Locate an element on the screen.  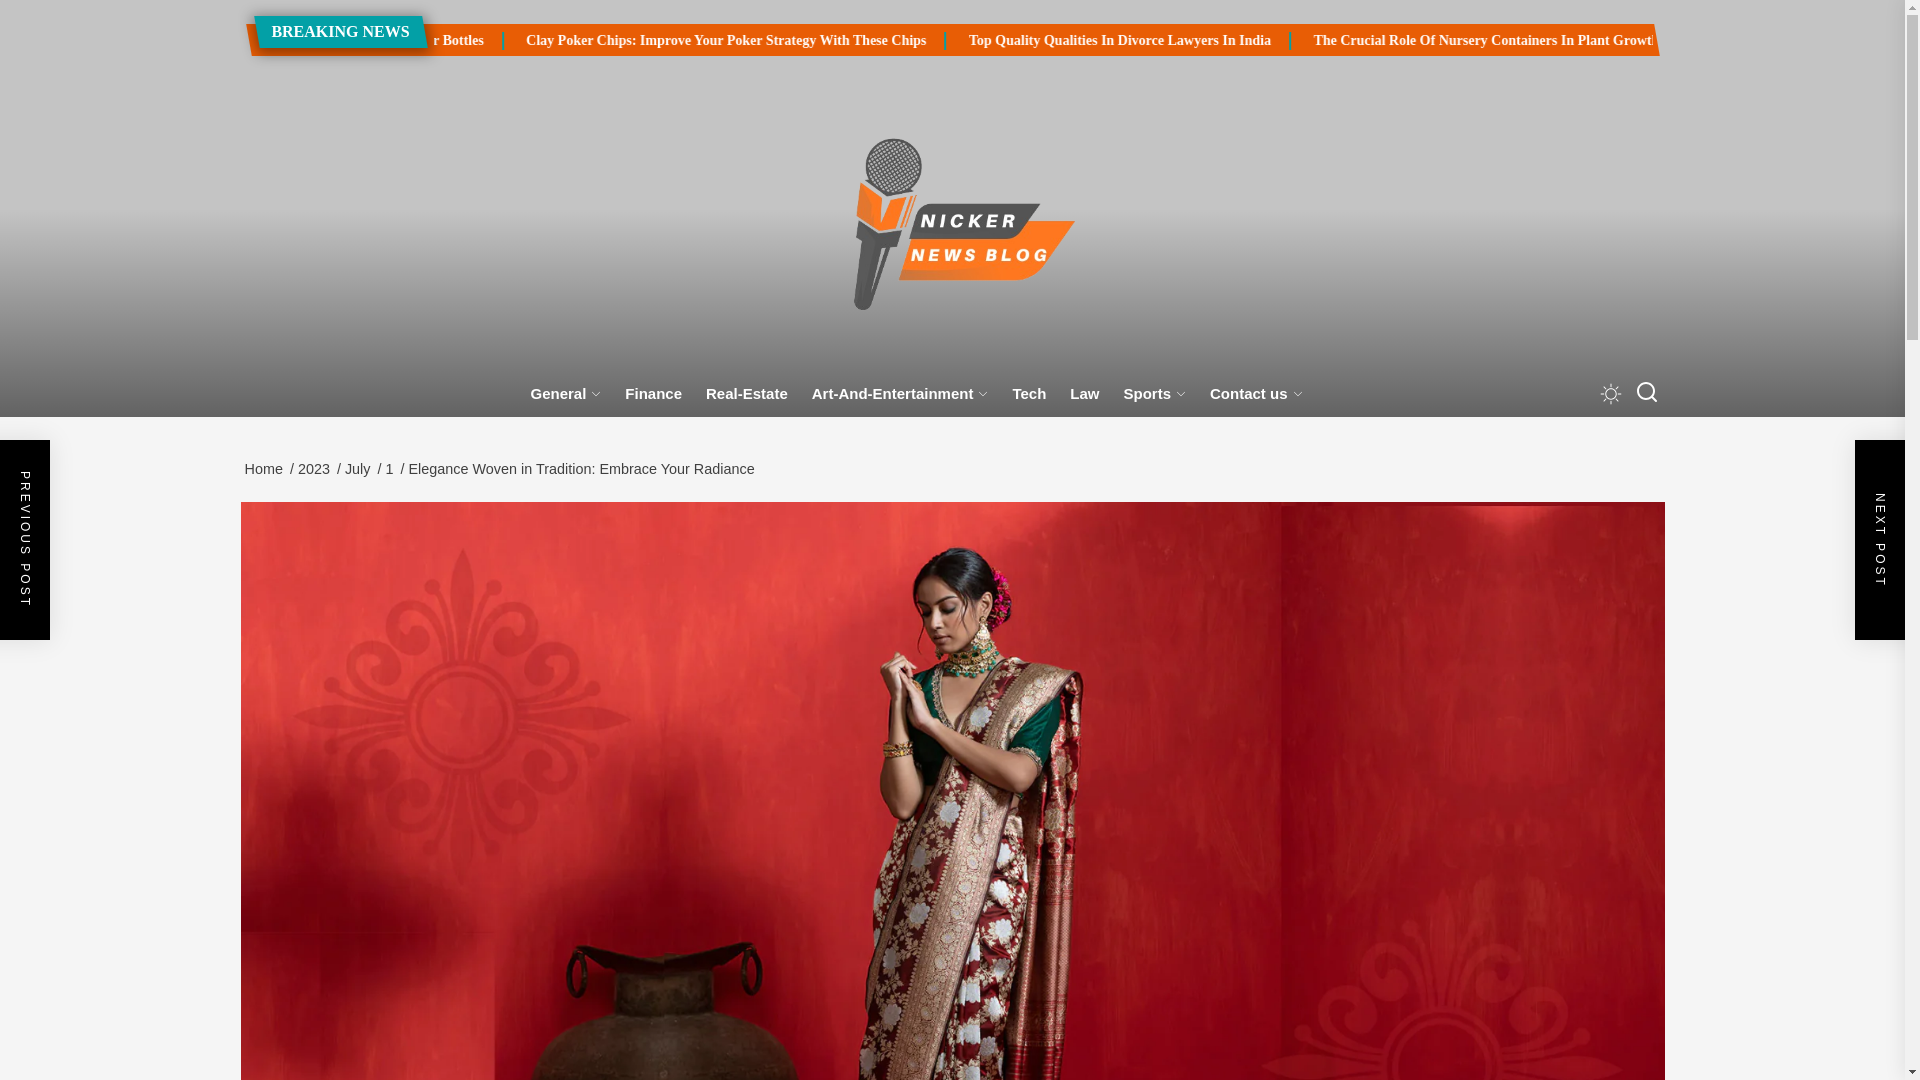
Finance is located at coordinates (652, 394).